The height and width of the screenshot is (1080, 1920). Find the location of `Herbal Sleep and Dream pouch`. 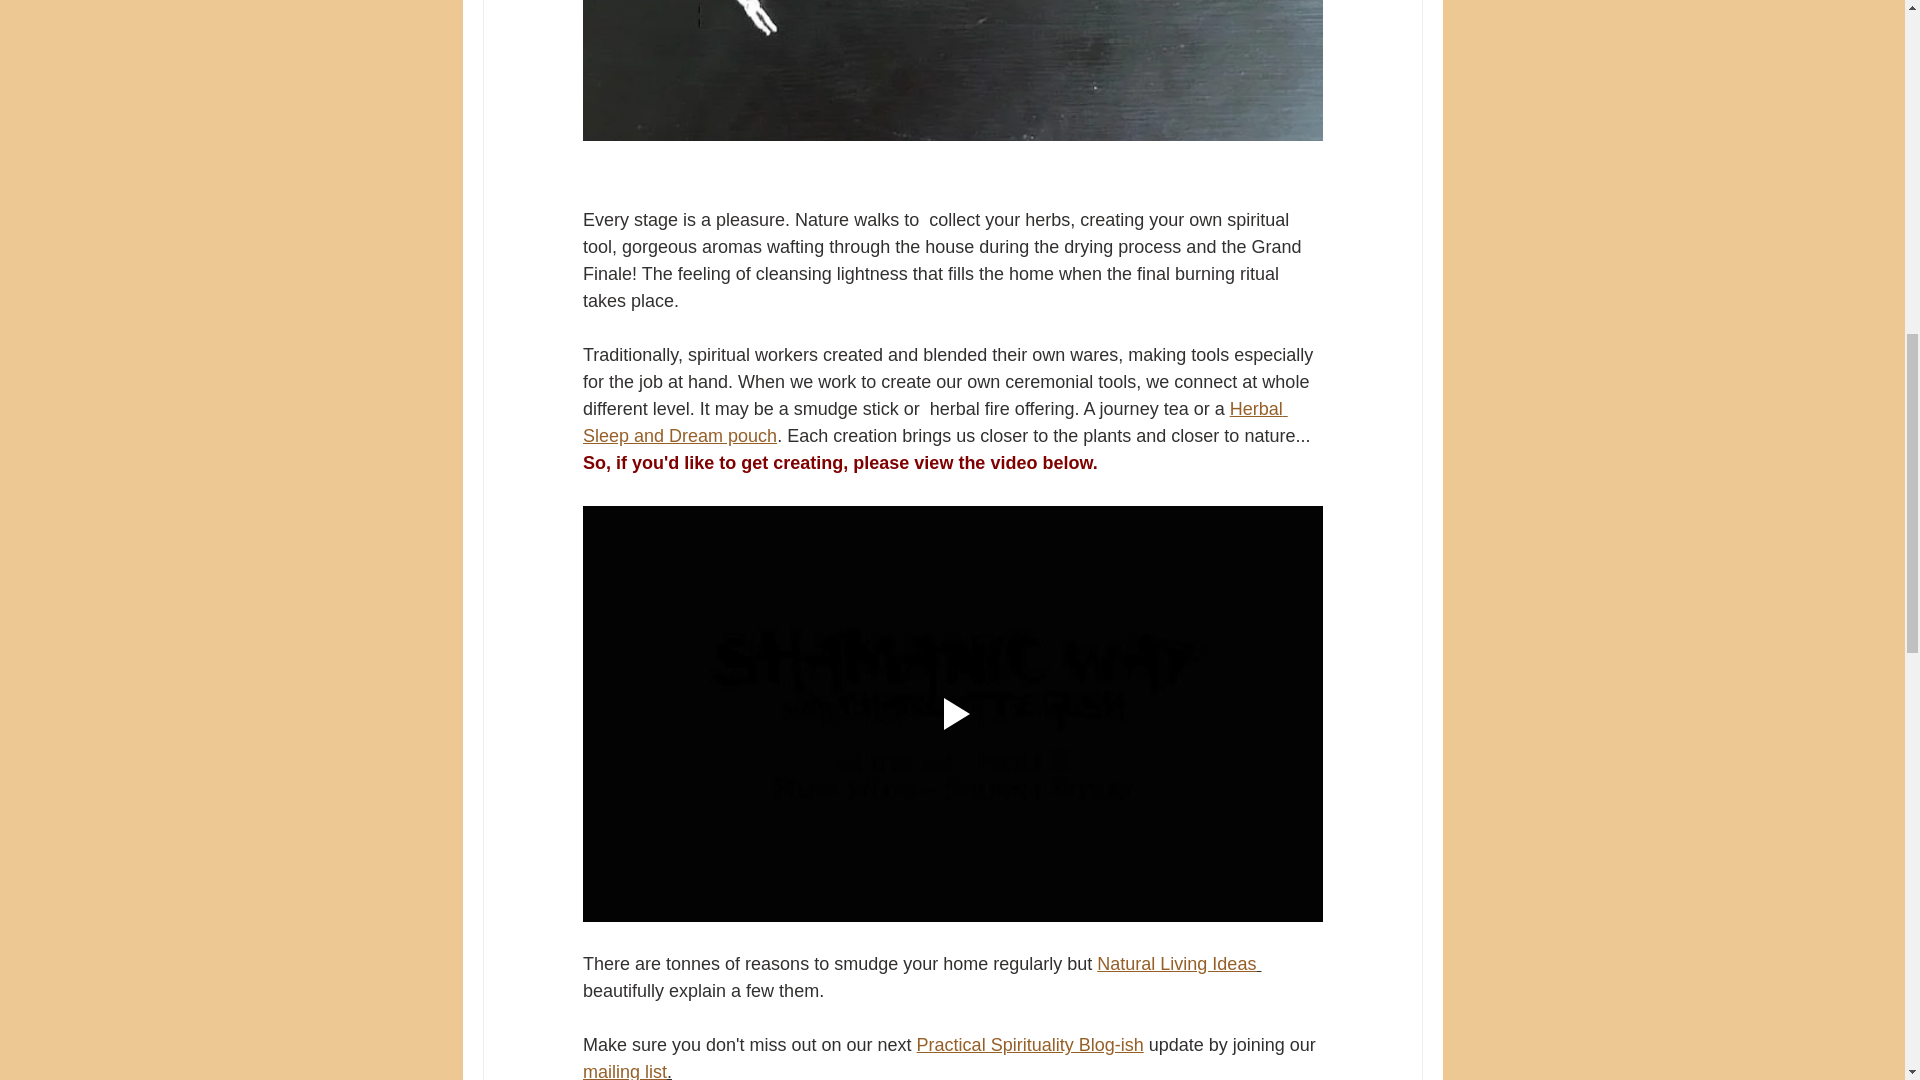

Herbal Sleep and Dream pouch is located at coordinates (934, 422).